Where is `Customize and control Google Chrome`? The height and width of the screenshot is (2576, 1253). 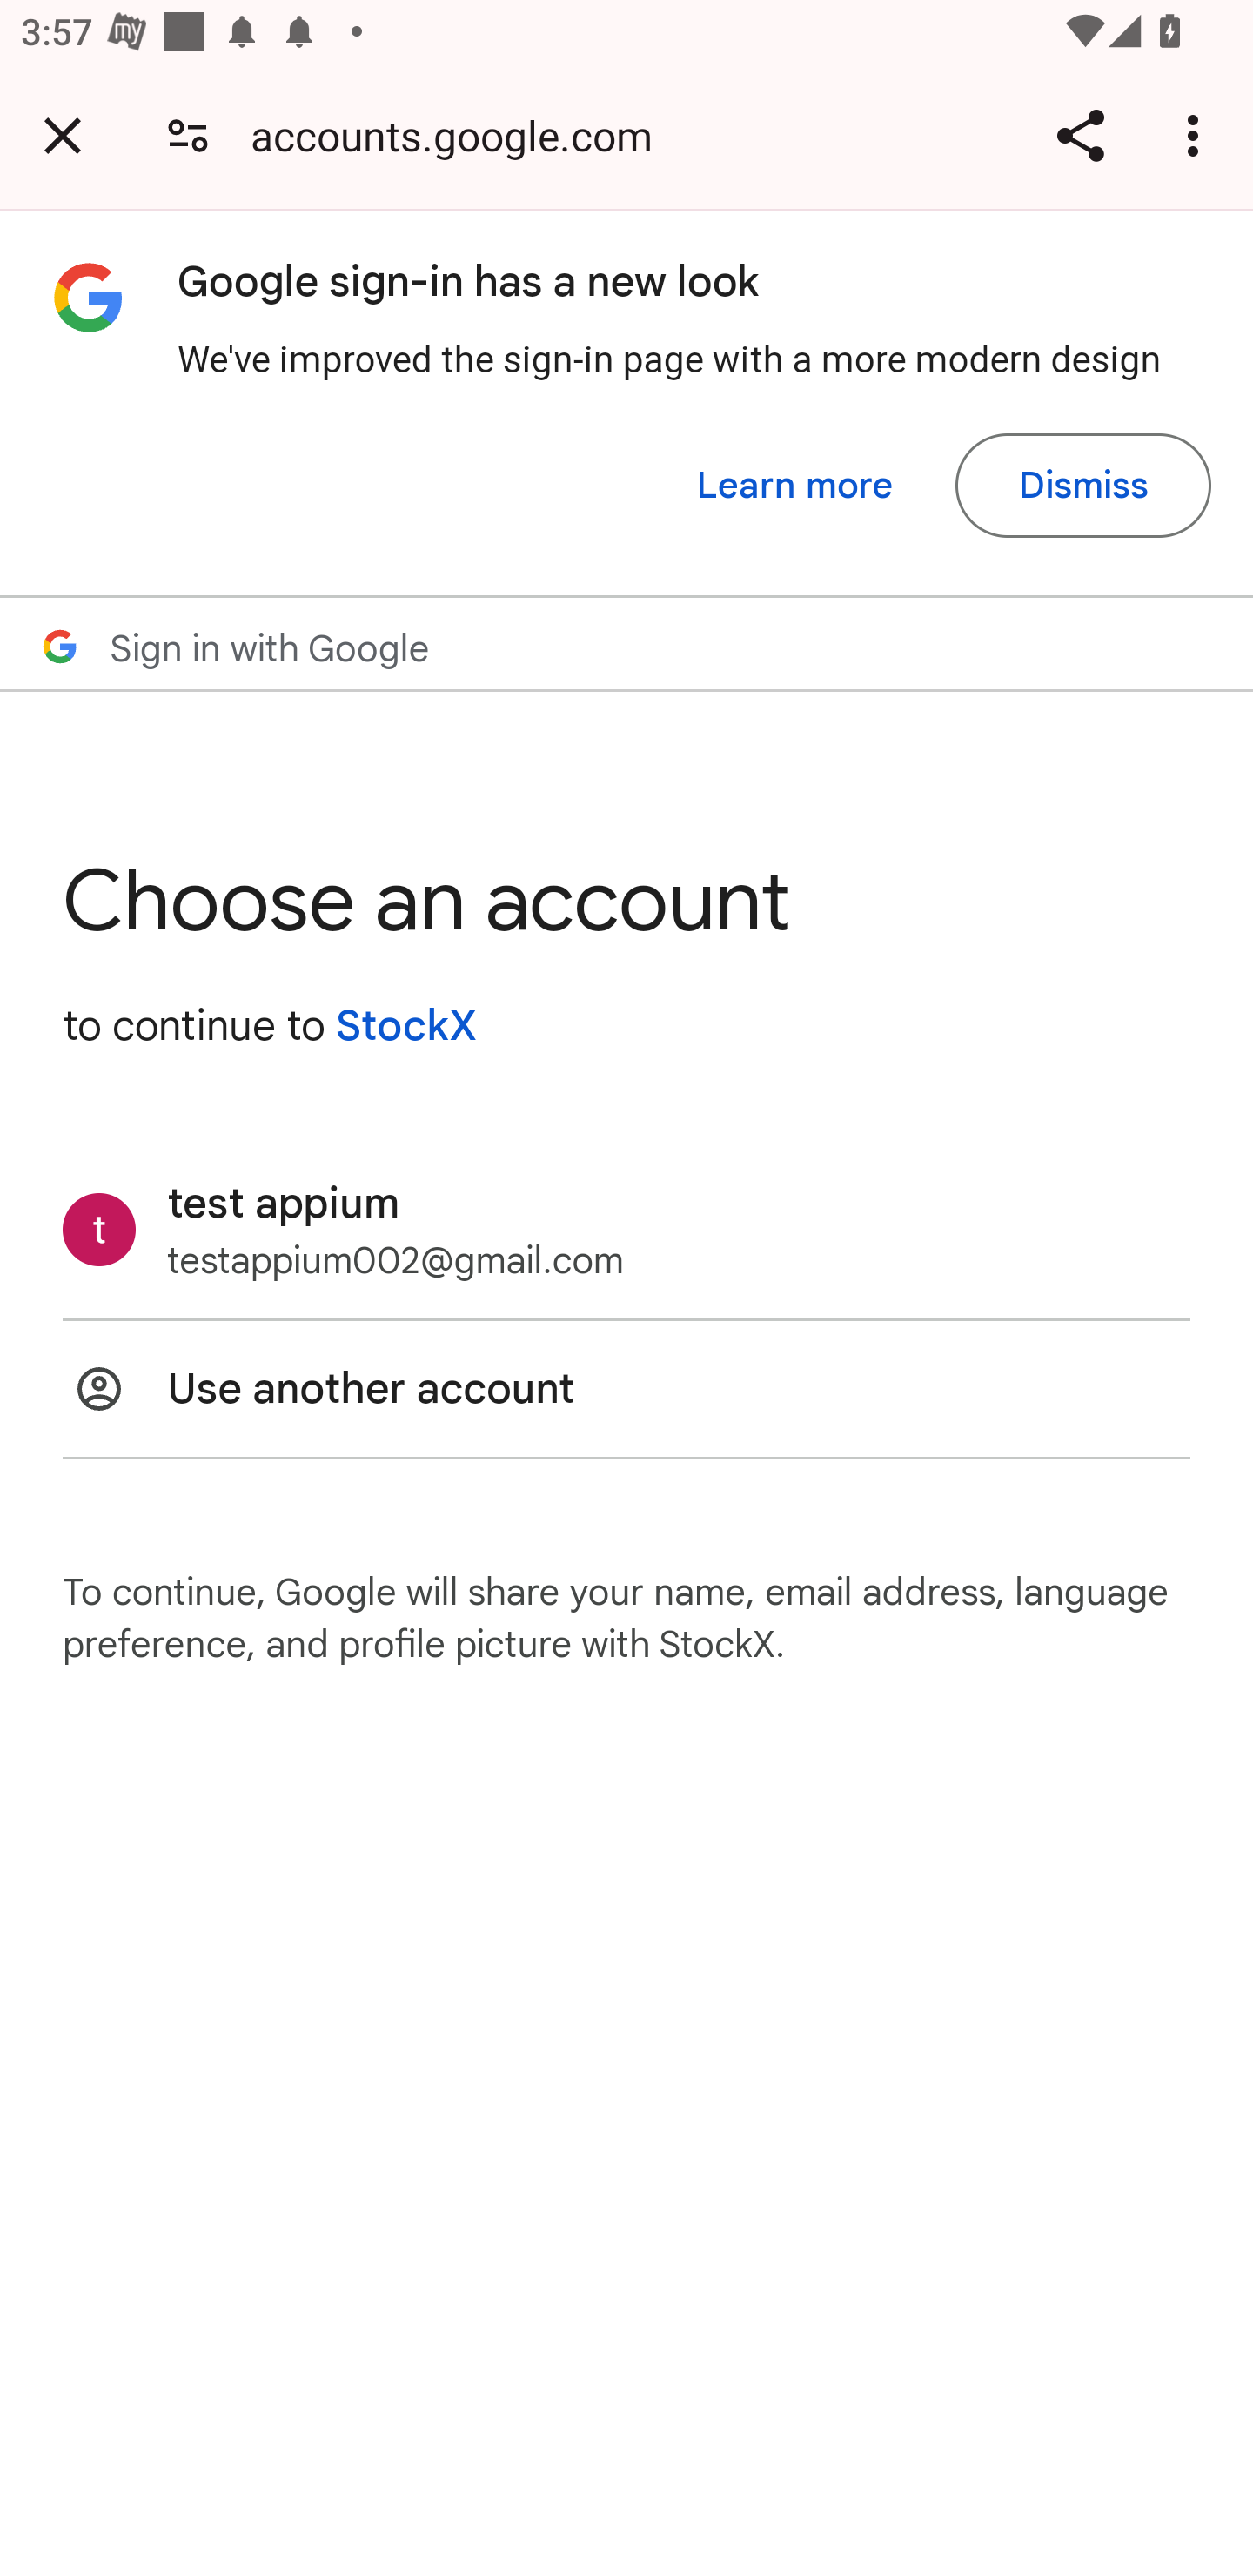 Customize and control Google Chrome is located at coordinates (1197, 135).